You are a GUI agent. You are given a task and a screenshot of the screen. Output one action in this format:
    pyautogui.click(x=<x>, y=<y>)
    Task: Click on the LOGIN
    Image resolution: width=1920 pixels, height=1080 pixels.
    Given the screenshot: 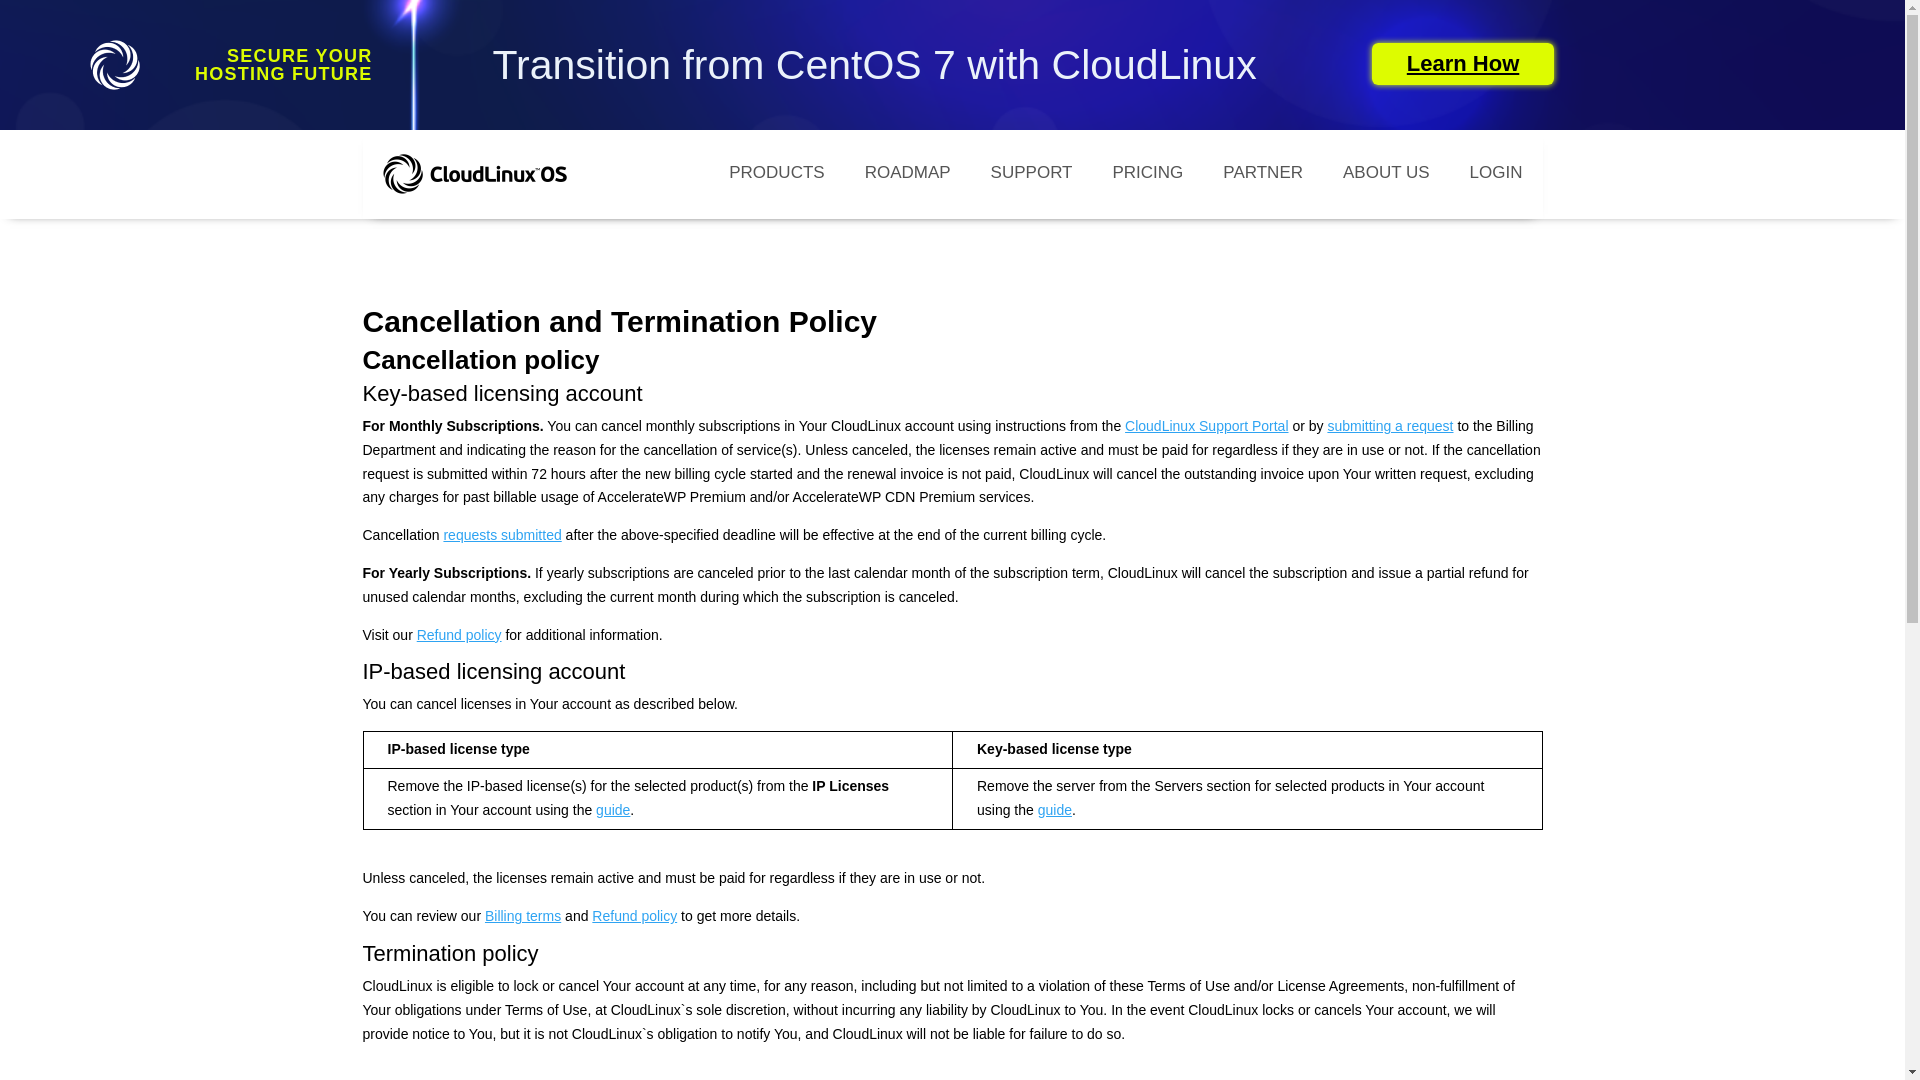 What is the action you would take?
    pyautogui.click(x=1496, y=174)
    